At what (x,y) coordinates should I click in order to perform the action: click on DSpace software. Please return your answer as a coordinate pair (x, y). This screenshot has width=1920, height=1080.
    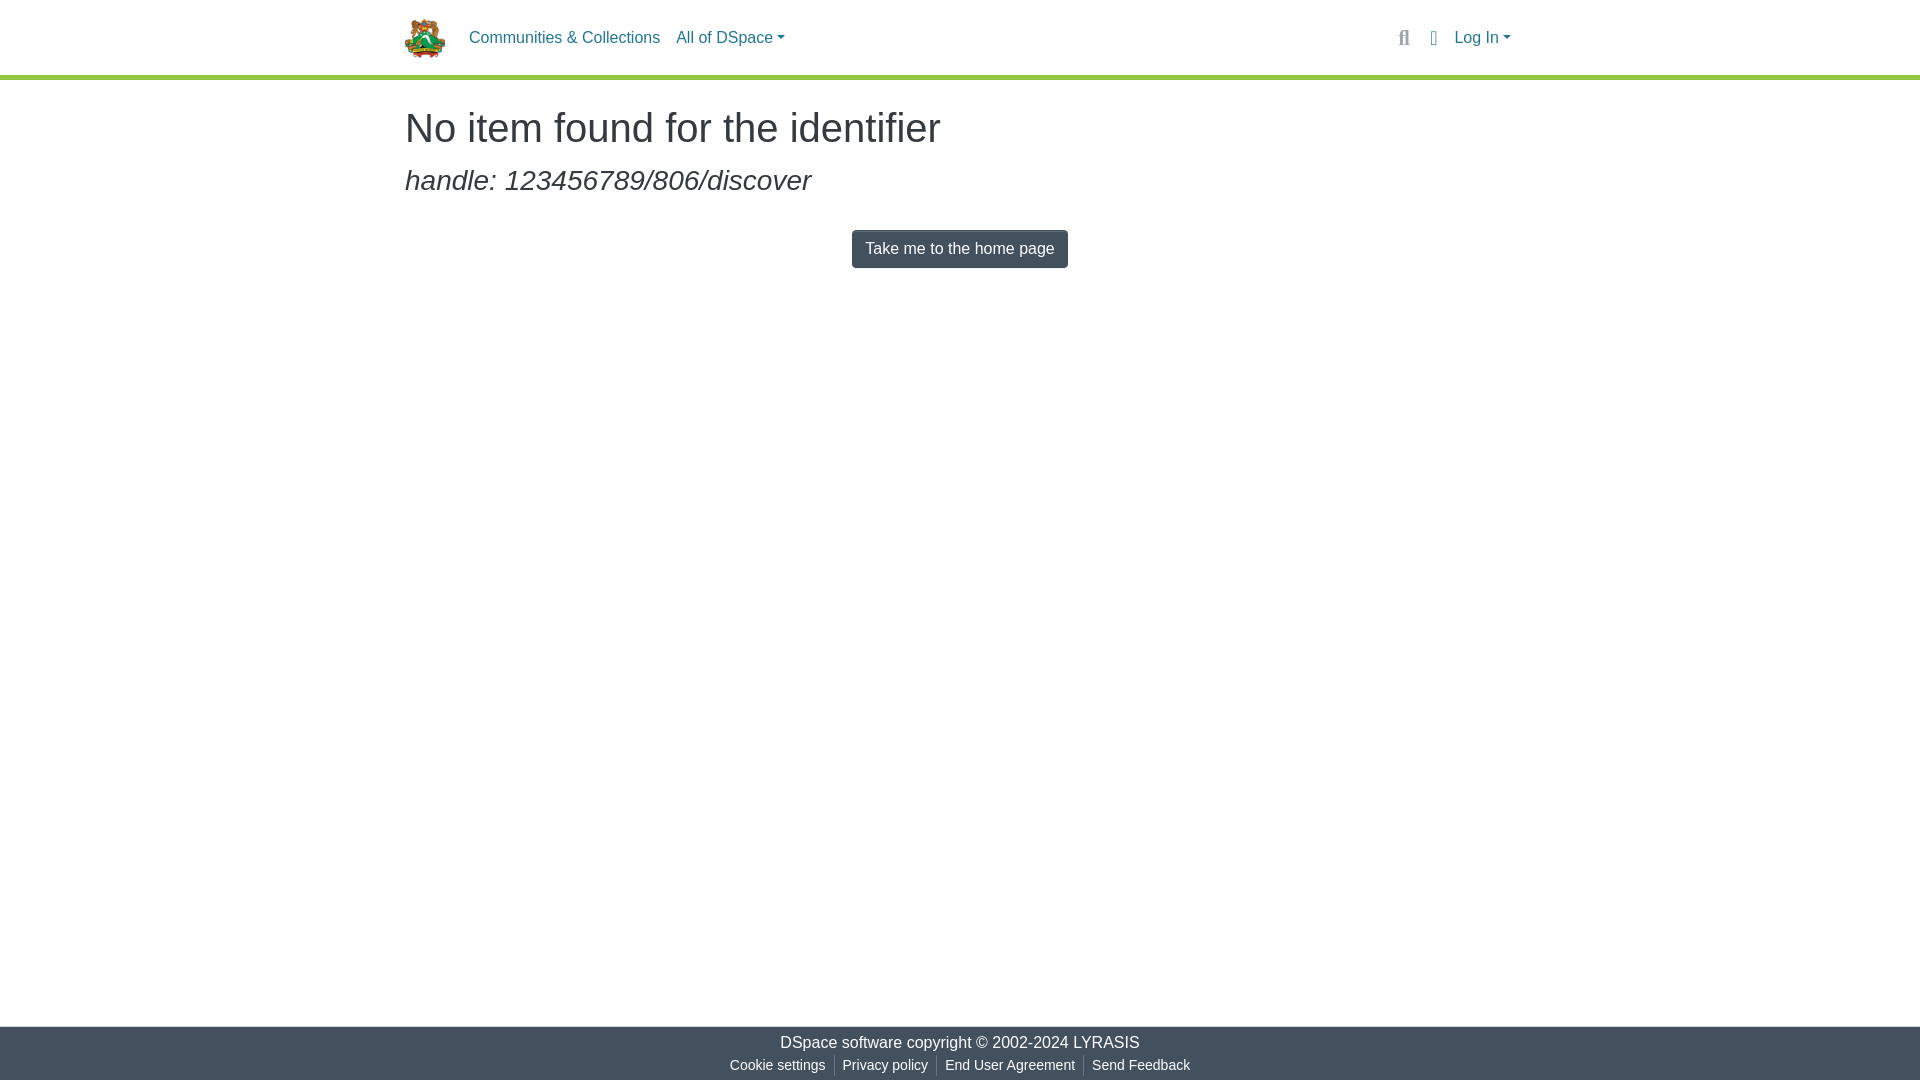
    Looking at the image, I should click on (840, 1042).